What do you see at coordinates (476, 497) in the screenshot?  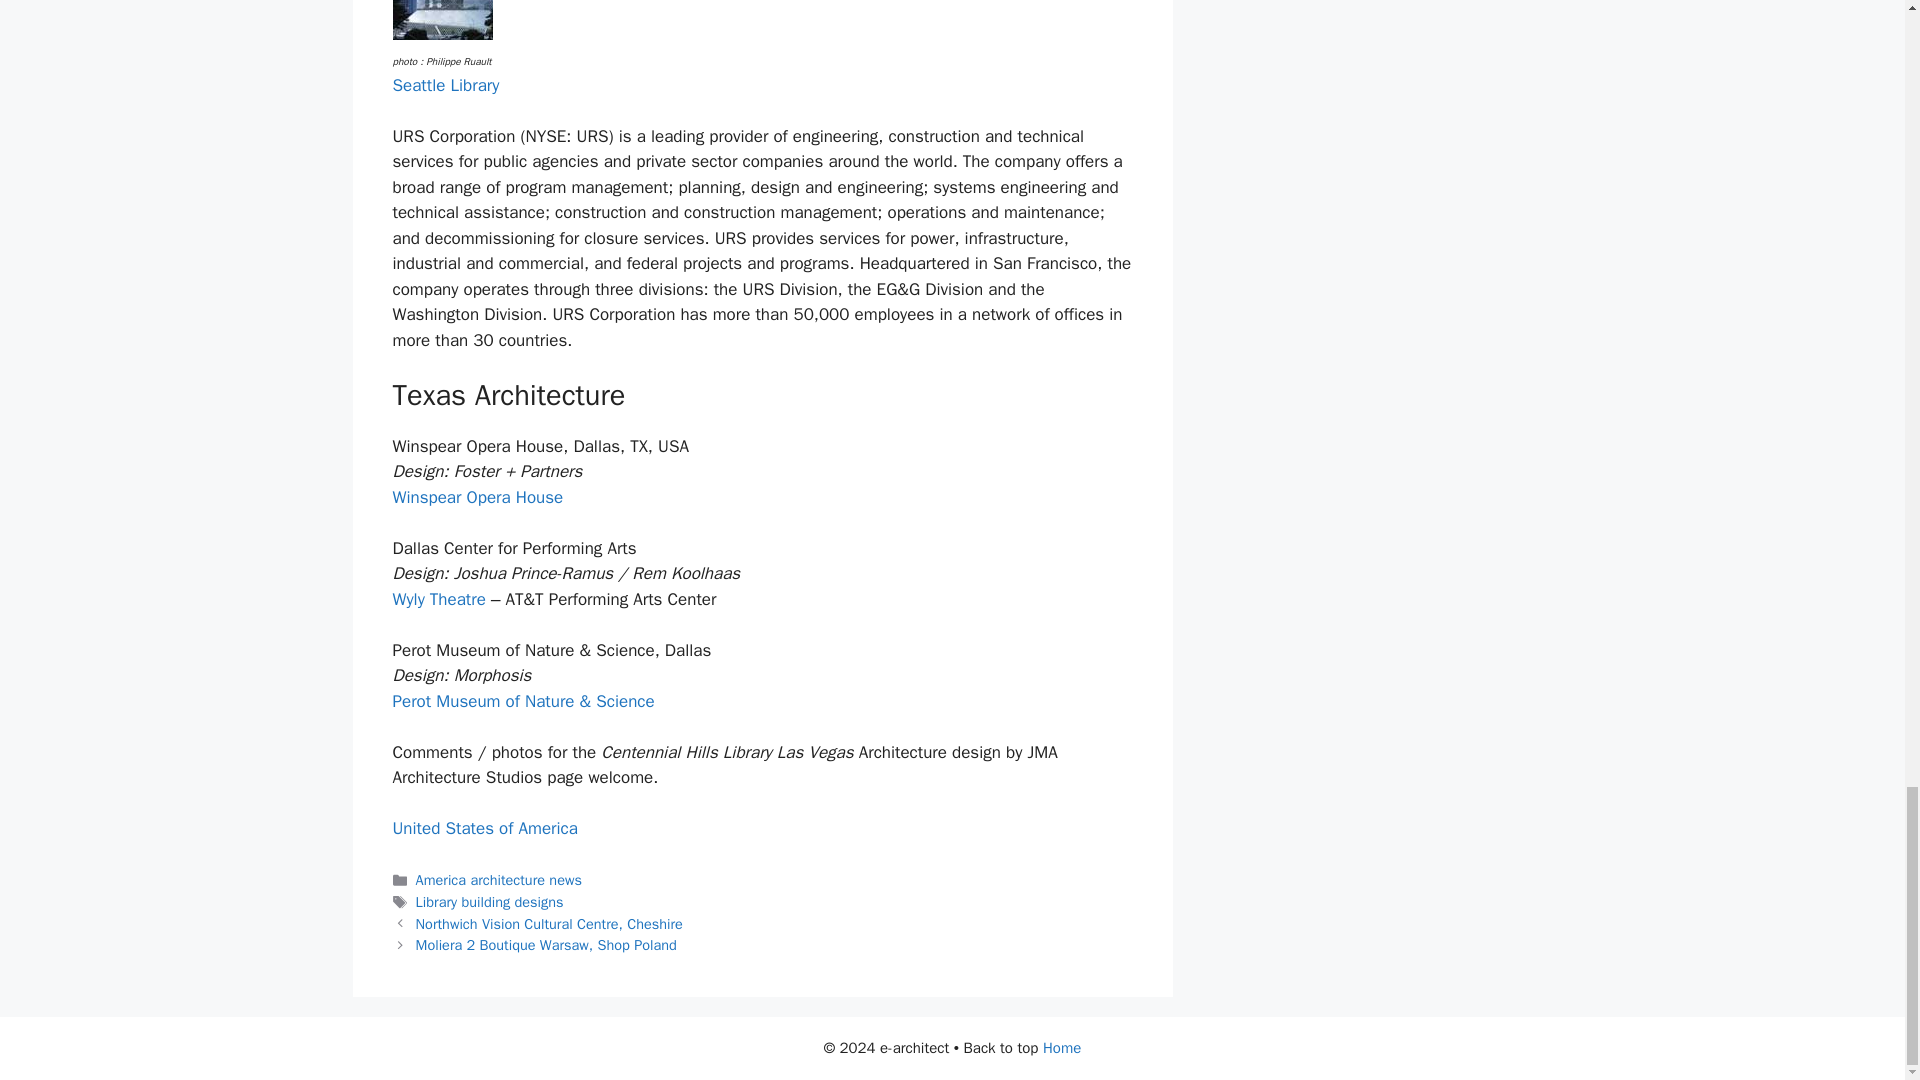 I see `Winspear Opera House` at bounding box center [476, 497].